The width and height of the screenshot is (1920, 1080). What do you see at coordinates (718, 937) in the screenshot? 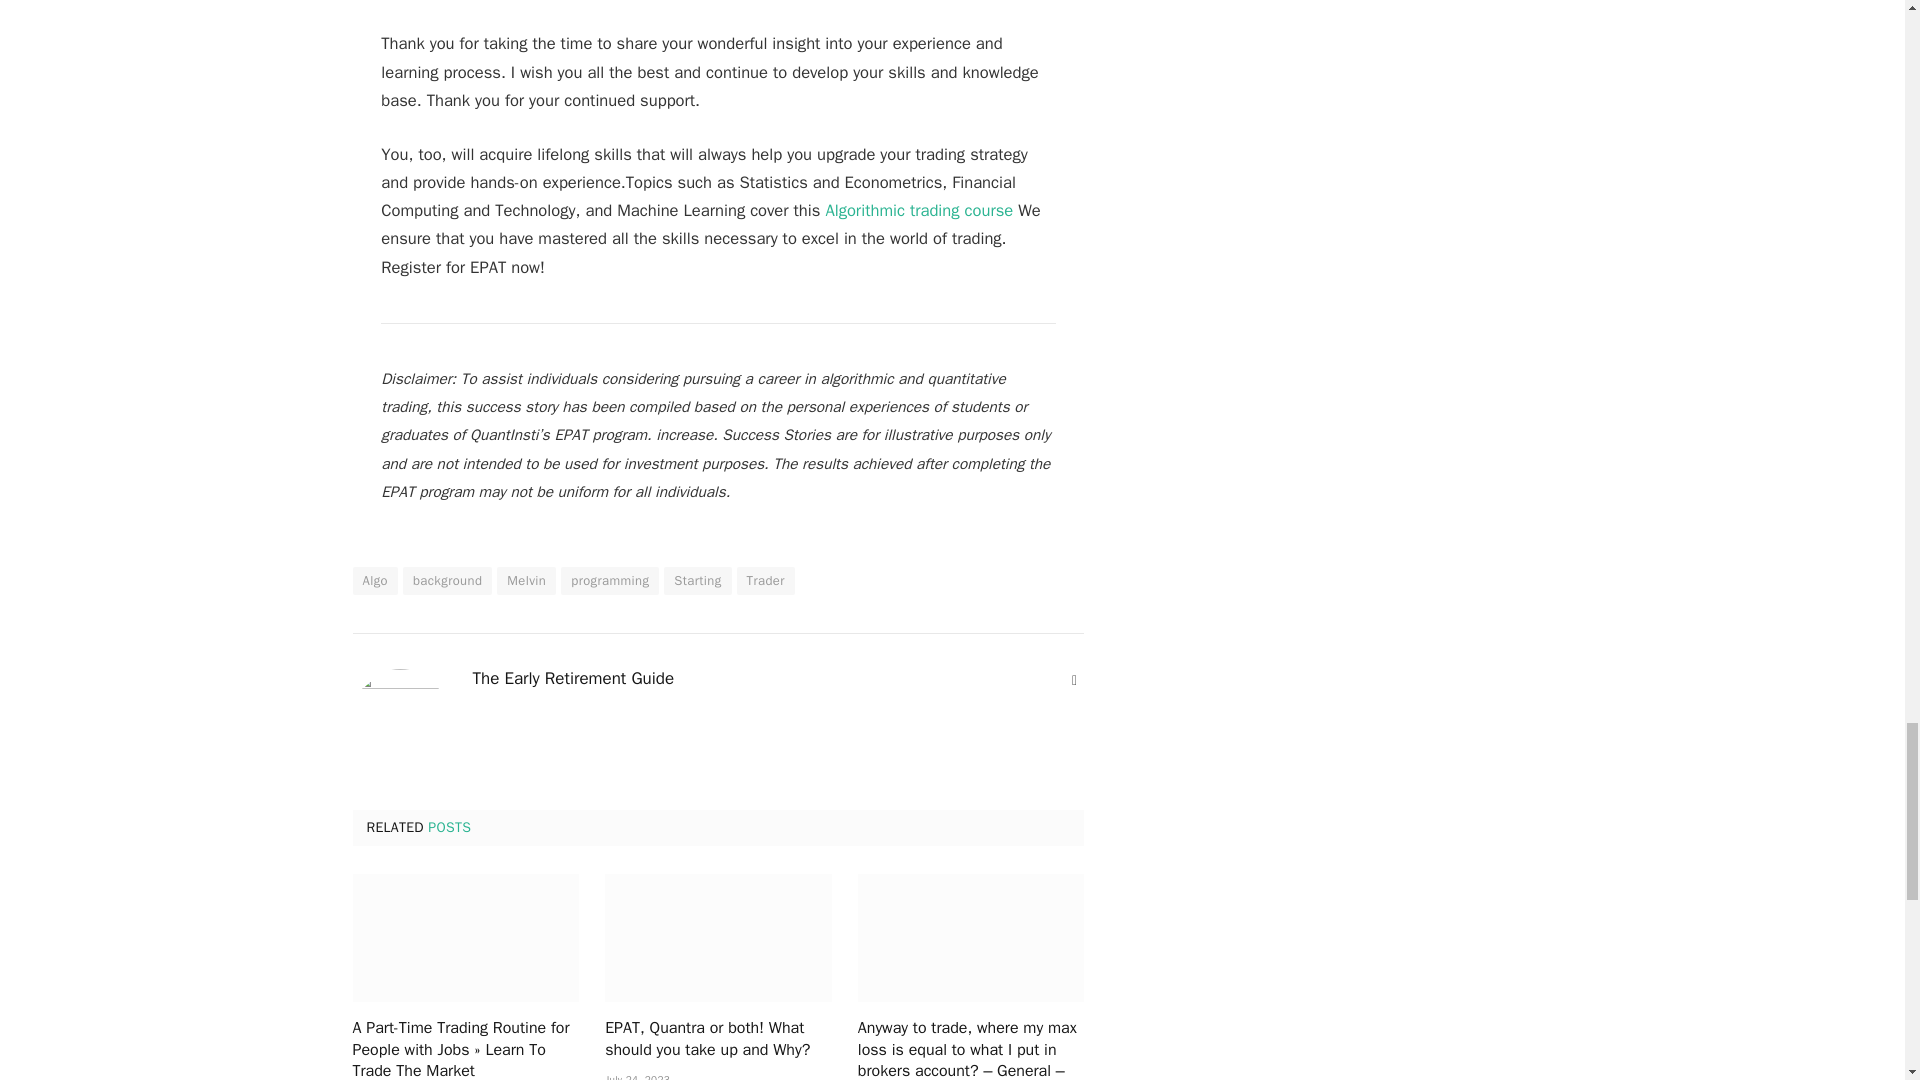
I see `EPAT, Quantra or both! What should you take up and Why?` at bounding box center [718, 937].